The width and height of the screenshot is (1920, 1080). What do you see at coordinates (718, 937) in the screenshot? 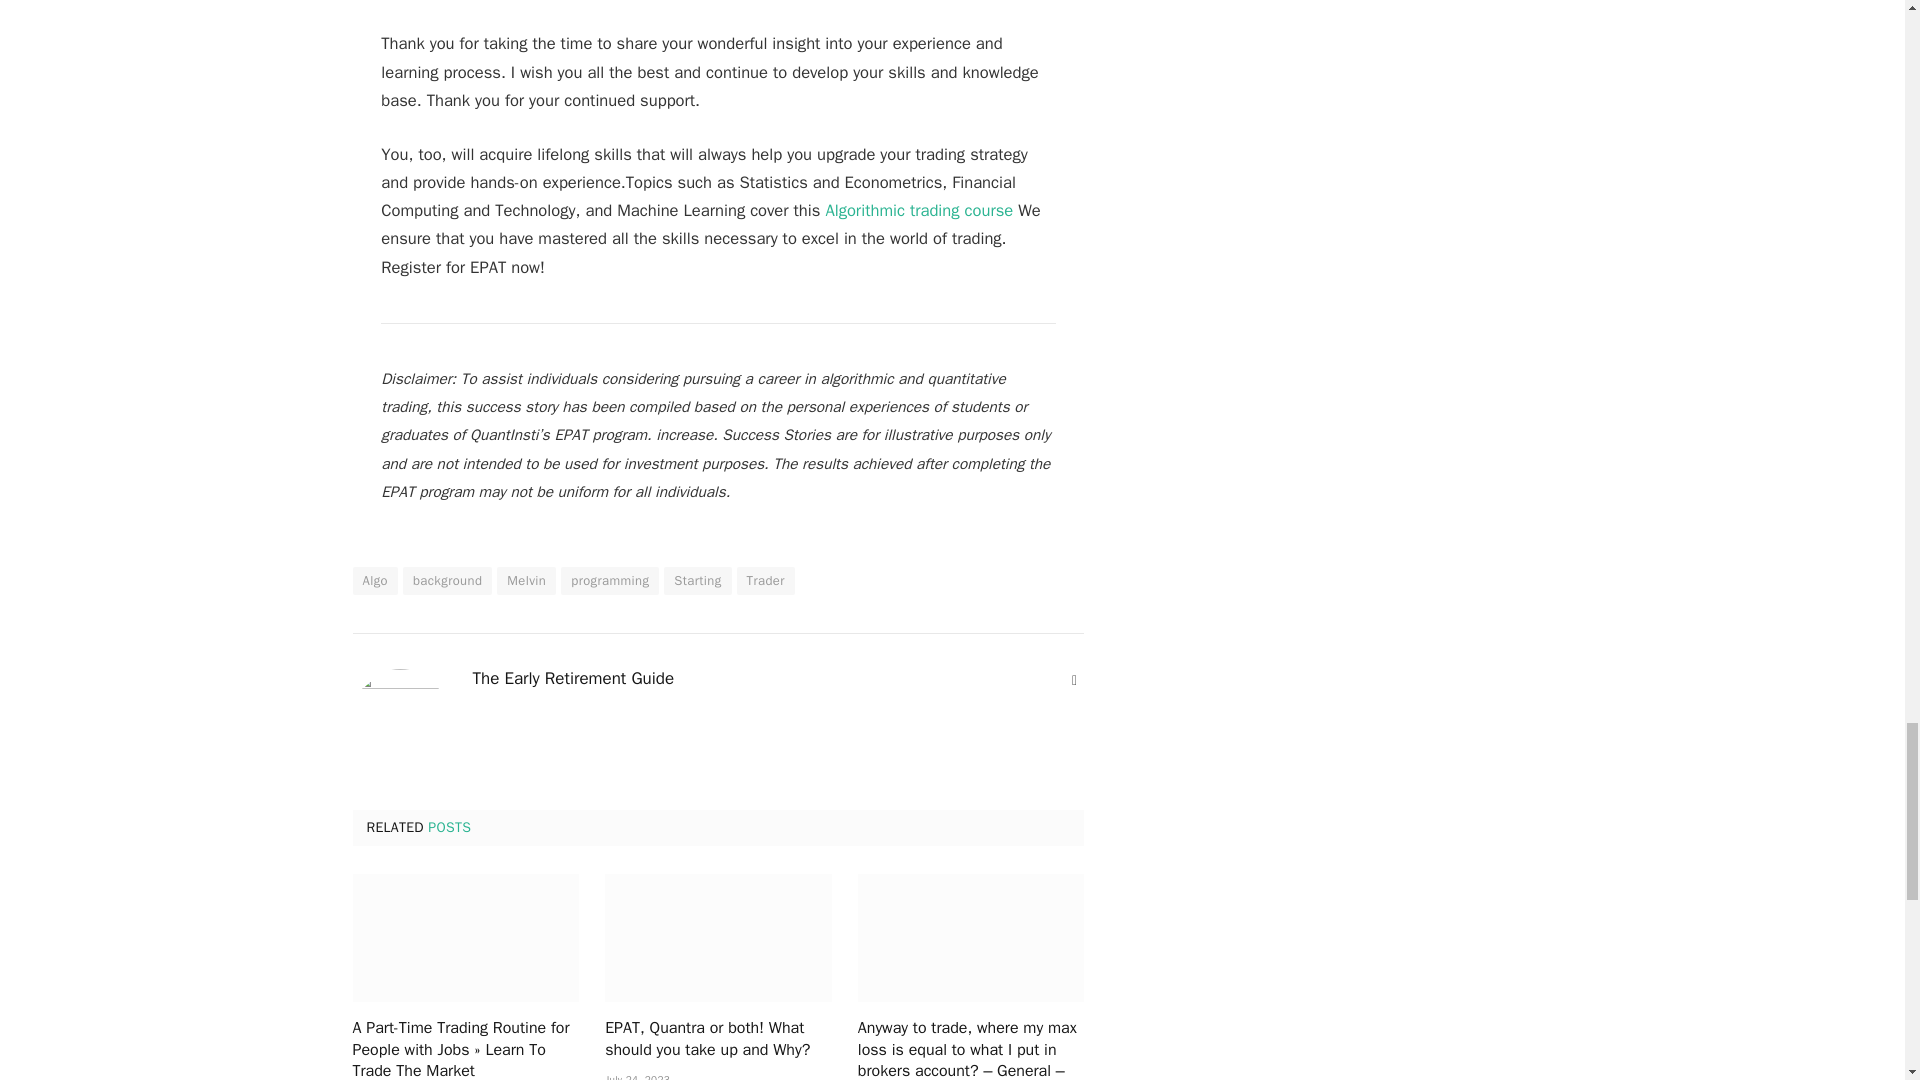
I see `EPAT, Quantra or both! What should you take up and Why?` at bounding box center [718, 937].